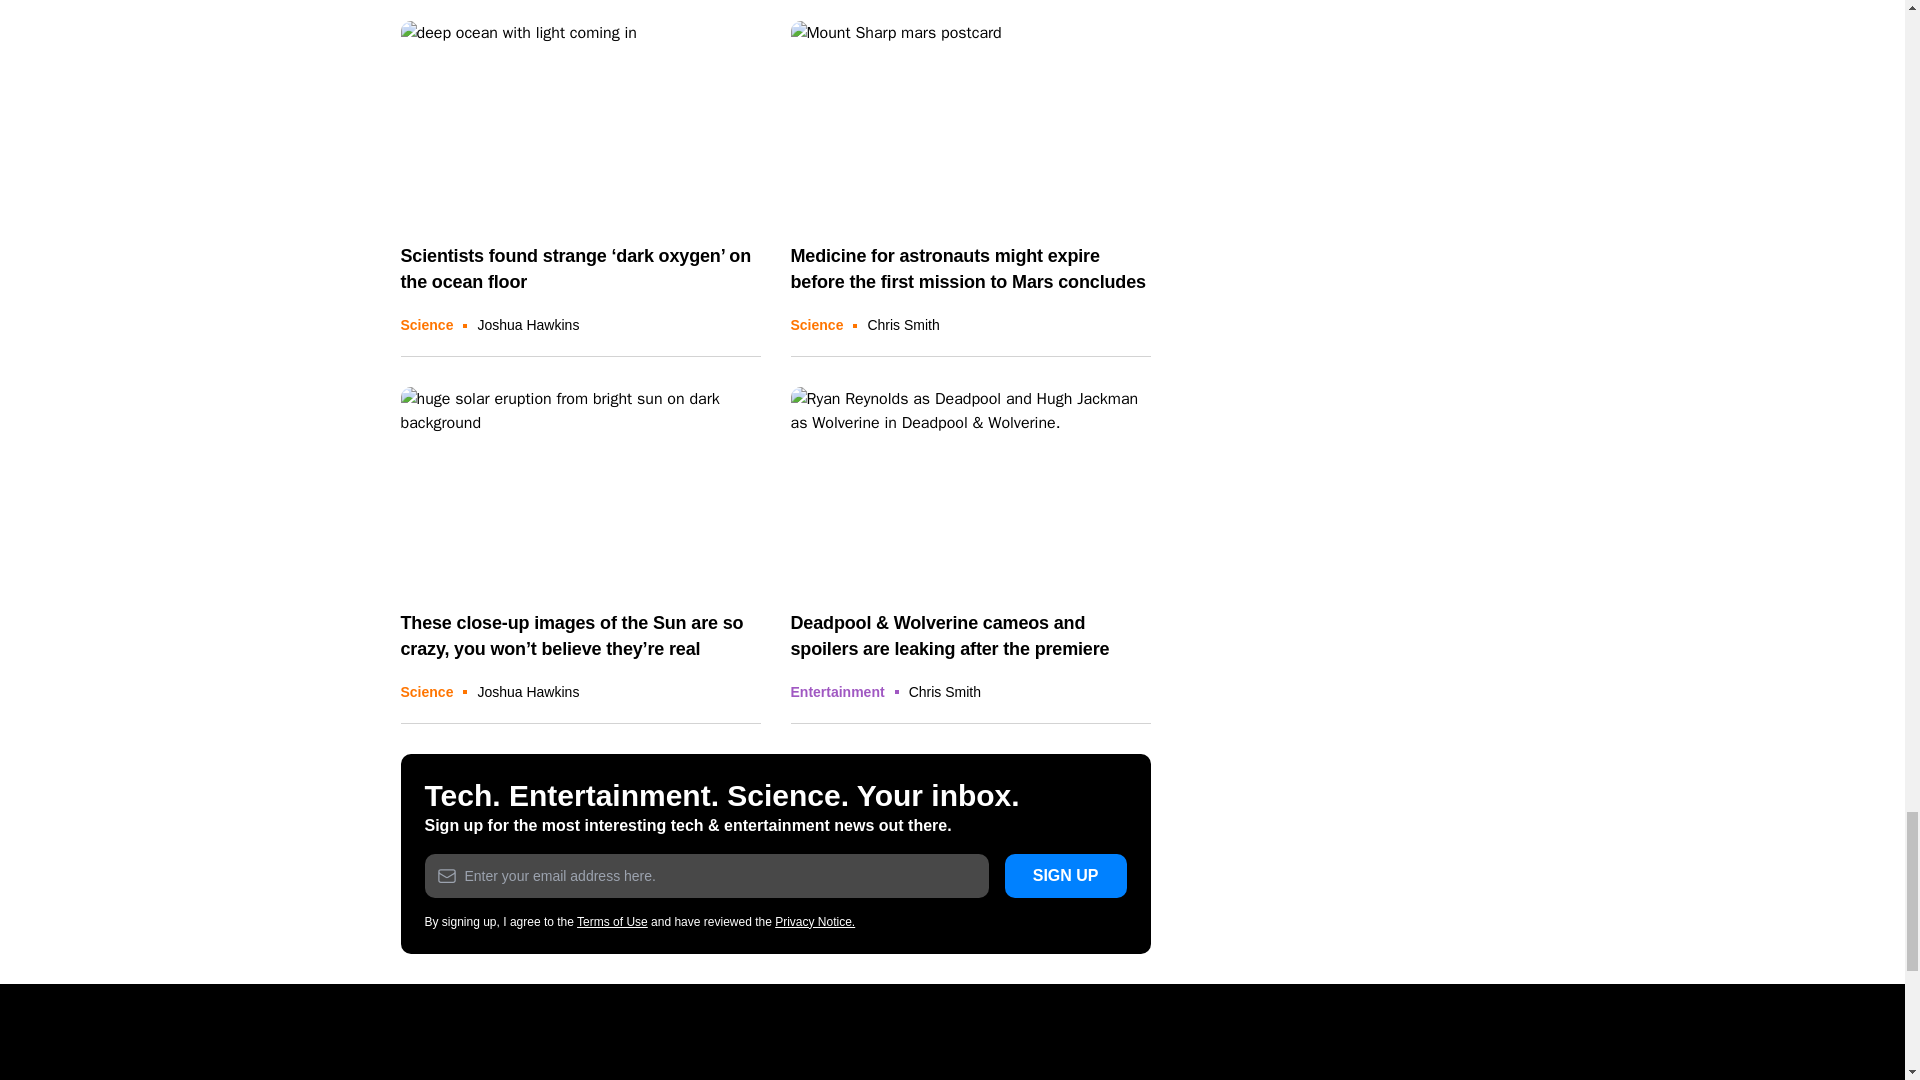  What do you see at coordinates (528, 691) in the screenshot?
I see `Posts by Joshua Hawkins` at bounding box center [528, 691].